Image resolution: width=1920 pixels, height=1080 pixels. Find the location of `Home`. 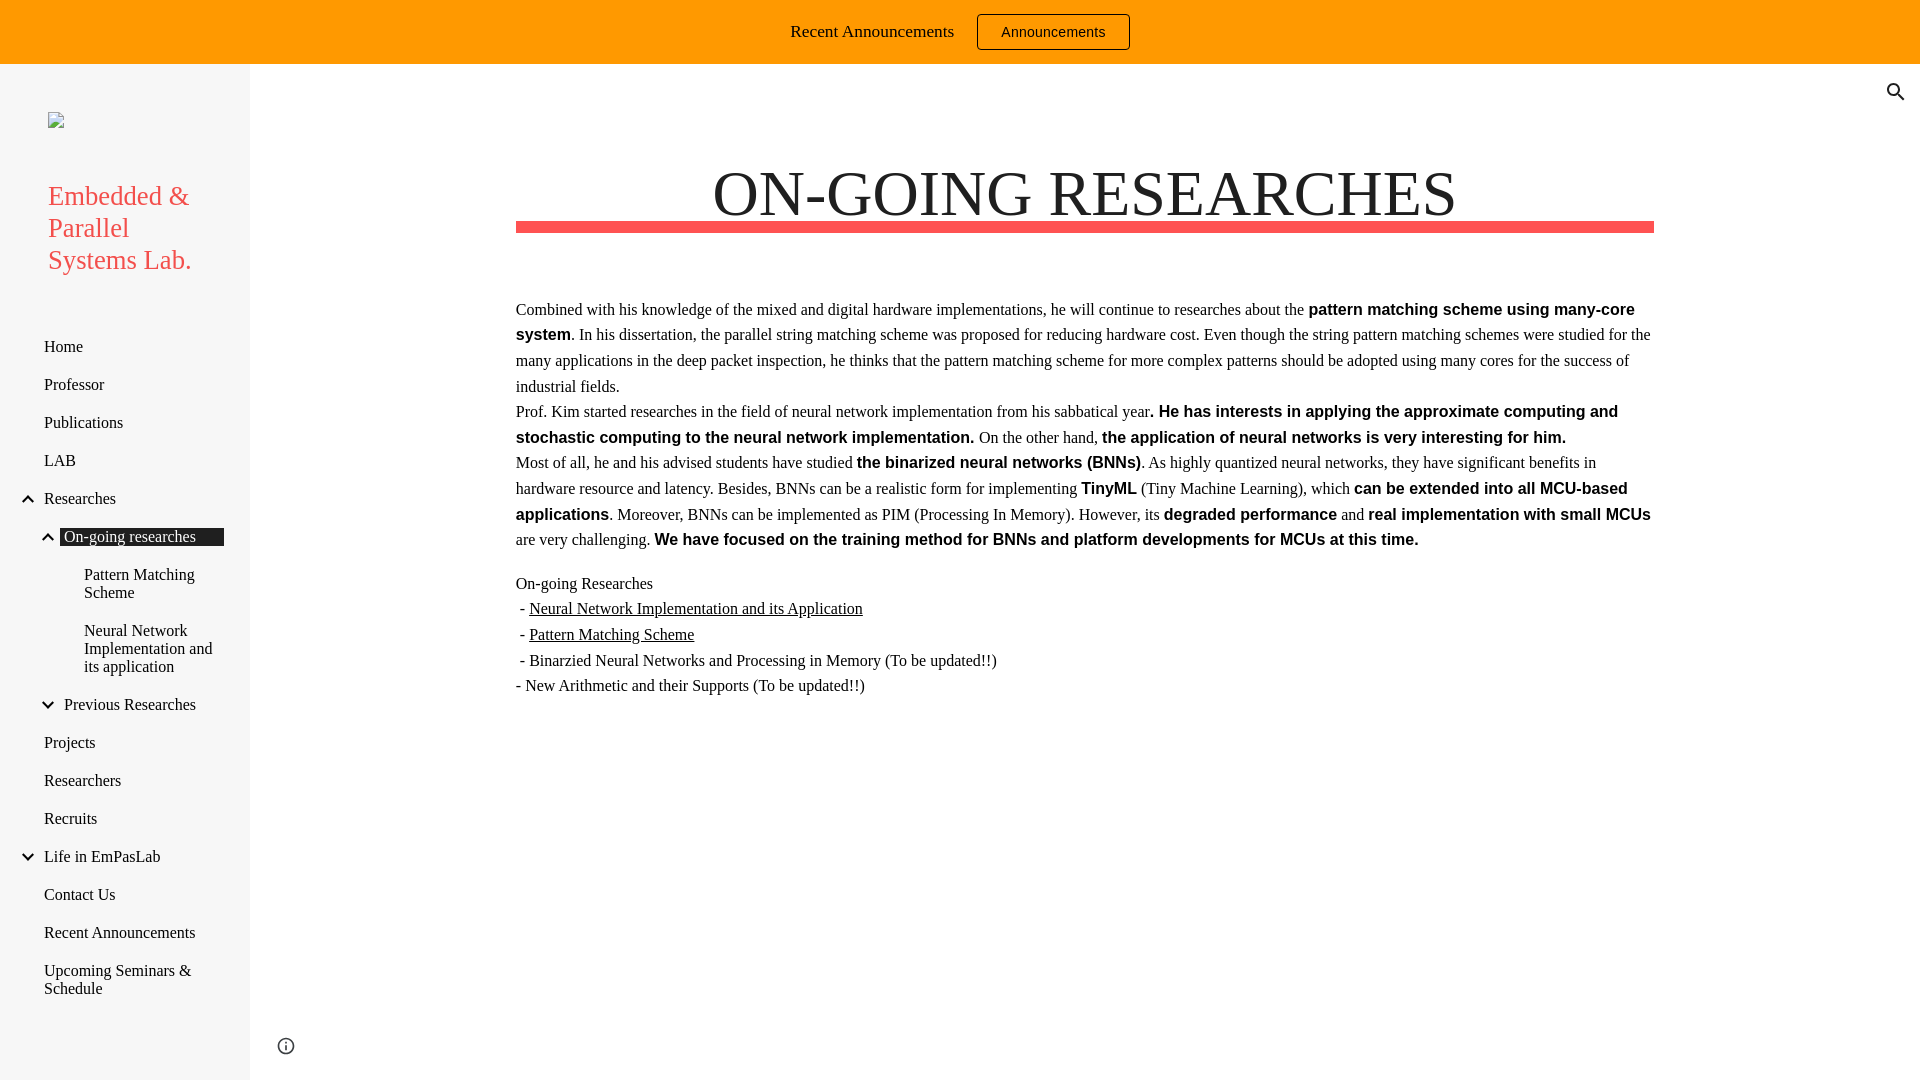

Home is located at coordinates (131, 347).